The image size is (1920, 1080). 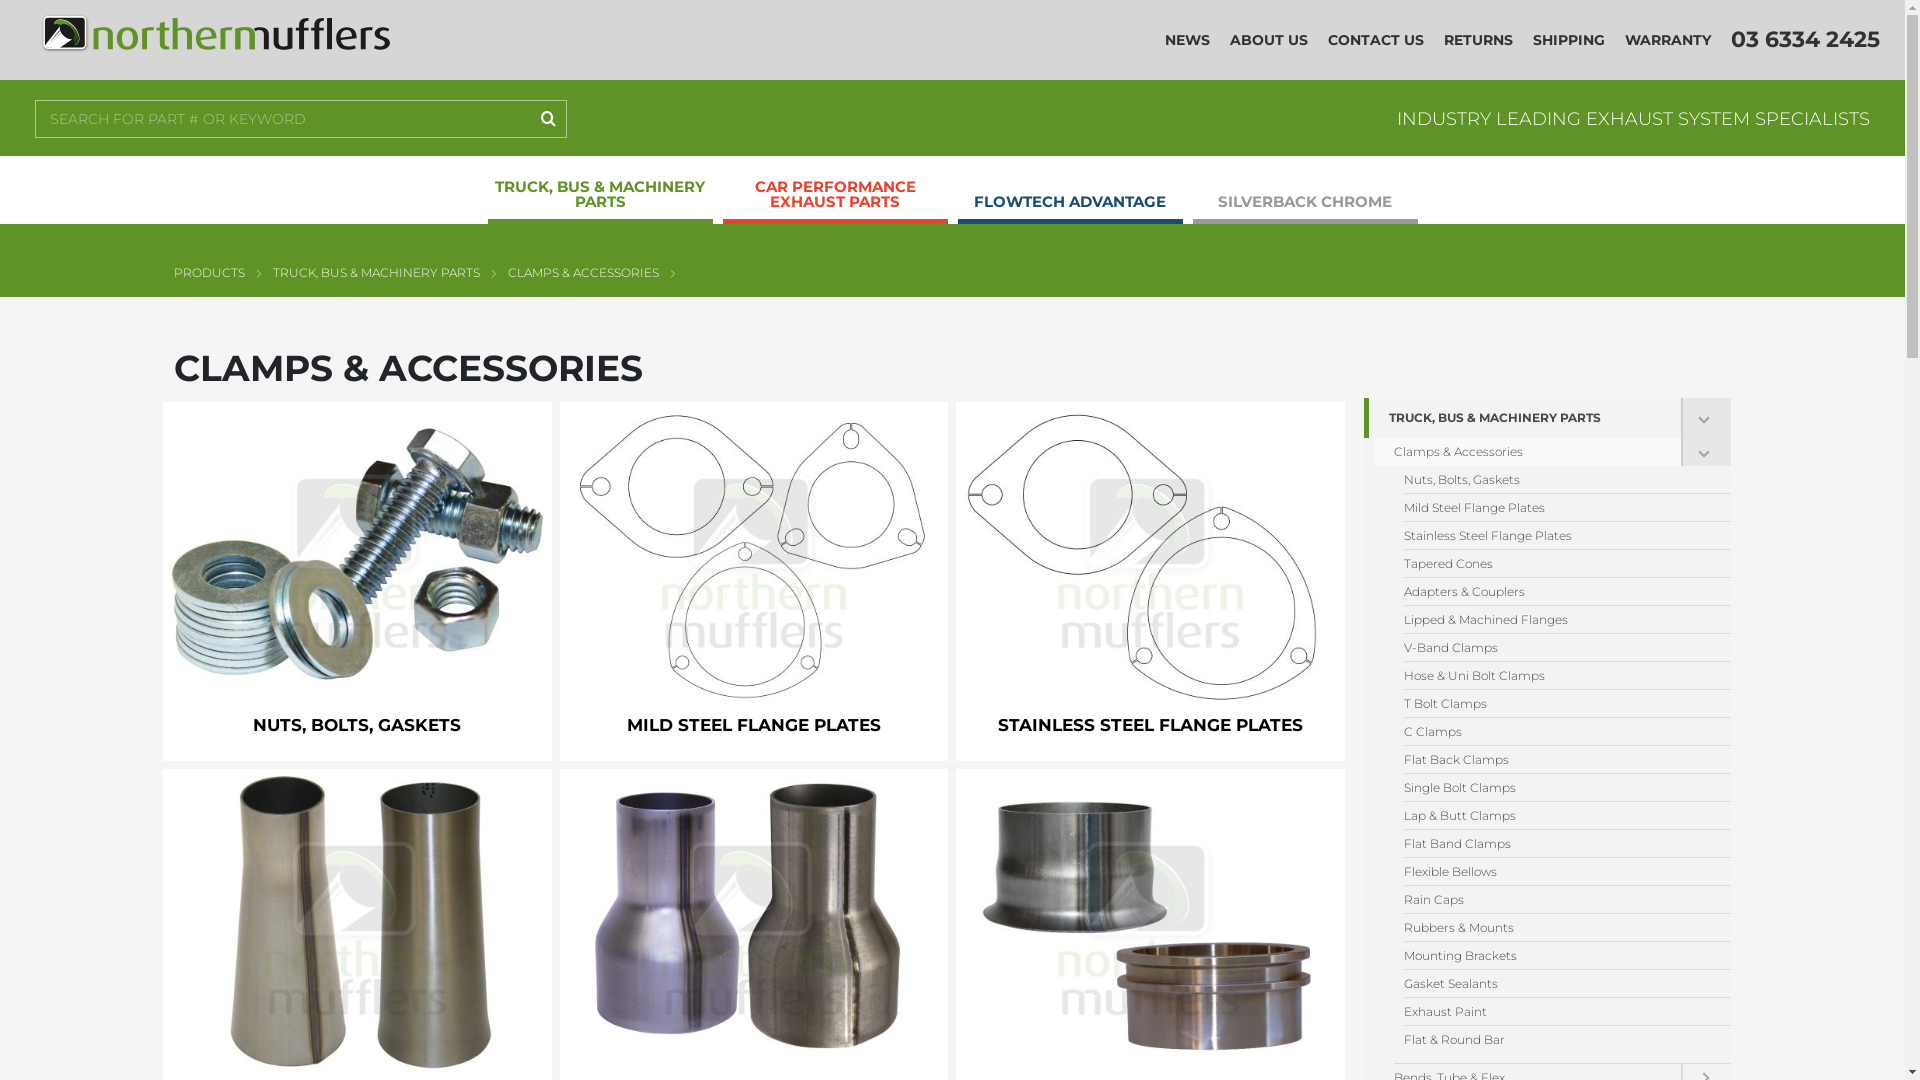 What do you see at coordinates (1558, 620) in the screenshot?
I see `Lipped & Machined Flanges` at bounding box center [1558, 620].